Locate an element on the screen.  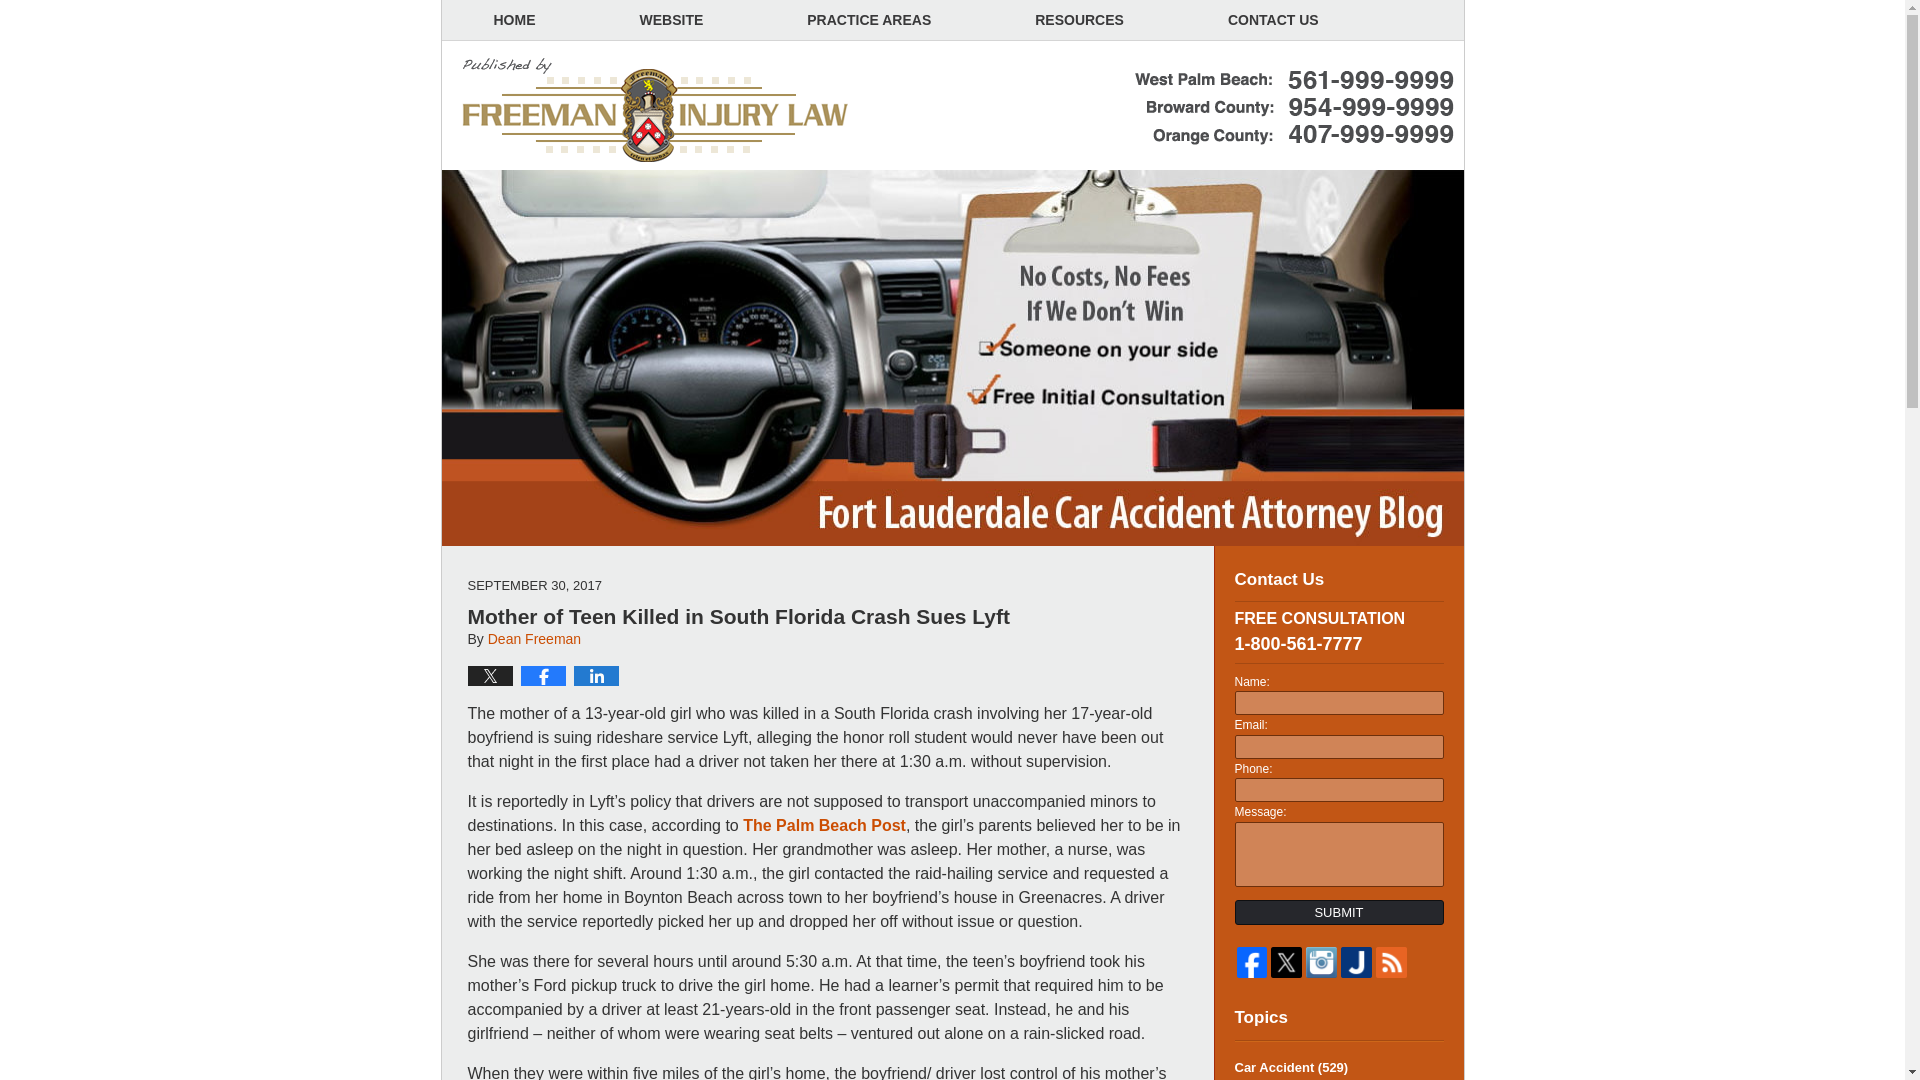
RESOURCES is located at coordinates (1079, 20).